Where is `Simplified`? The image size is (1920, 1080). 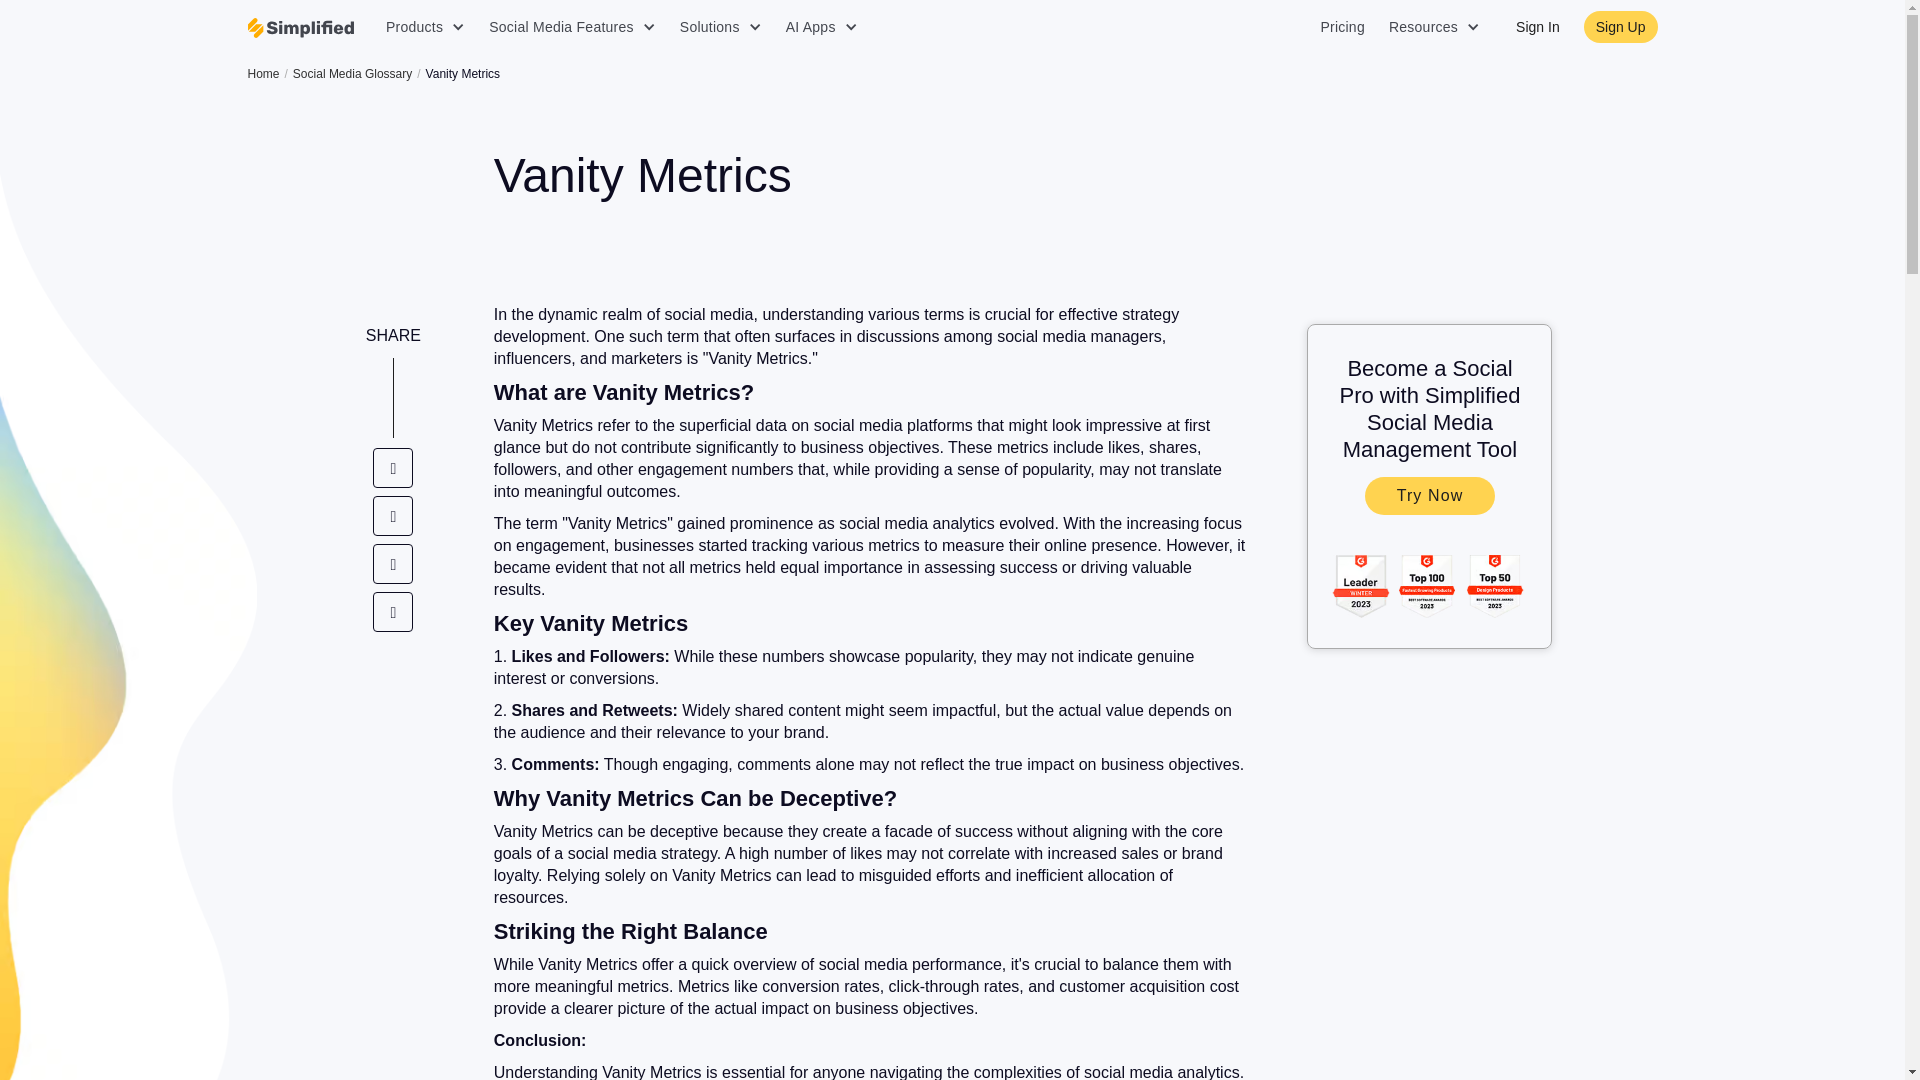
Simplified is located at coordinates (301, 28).